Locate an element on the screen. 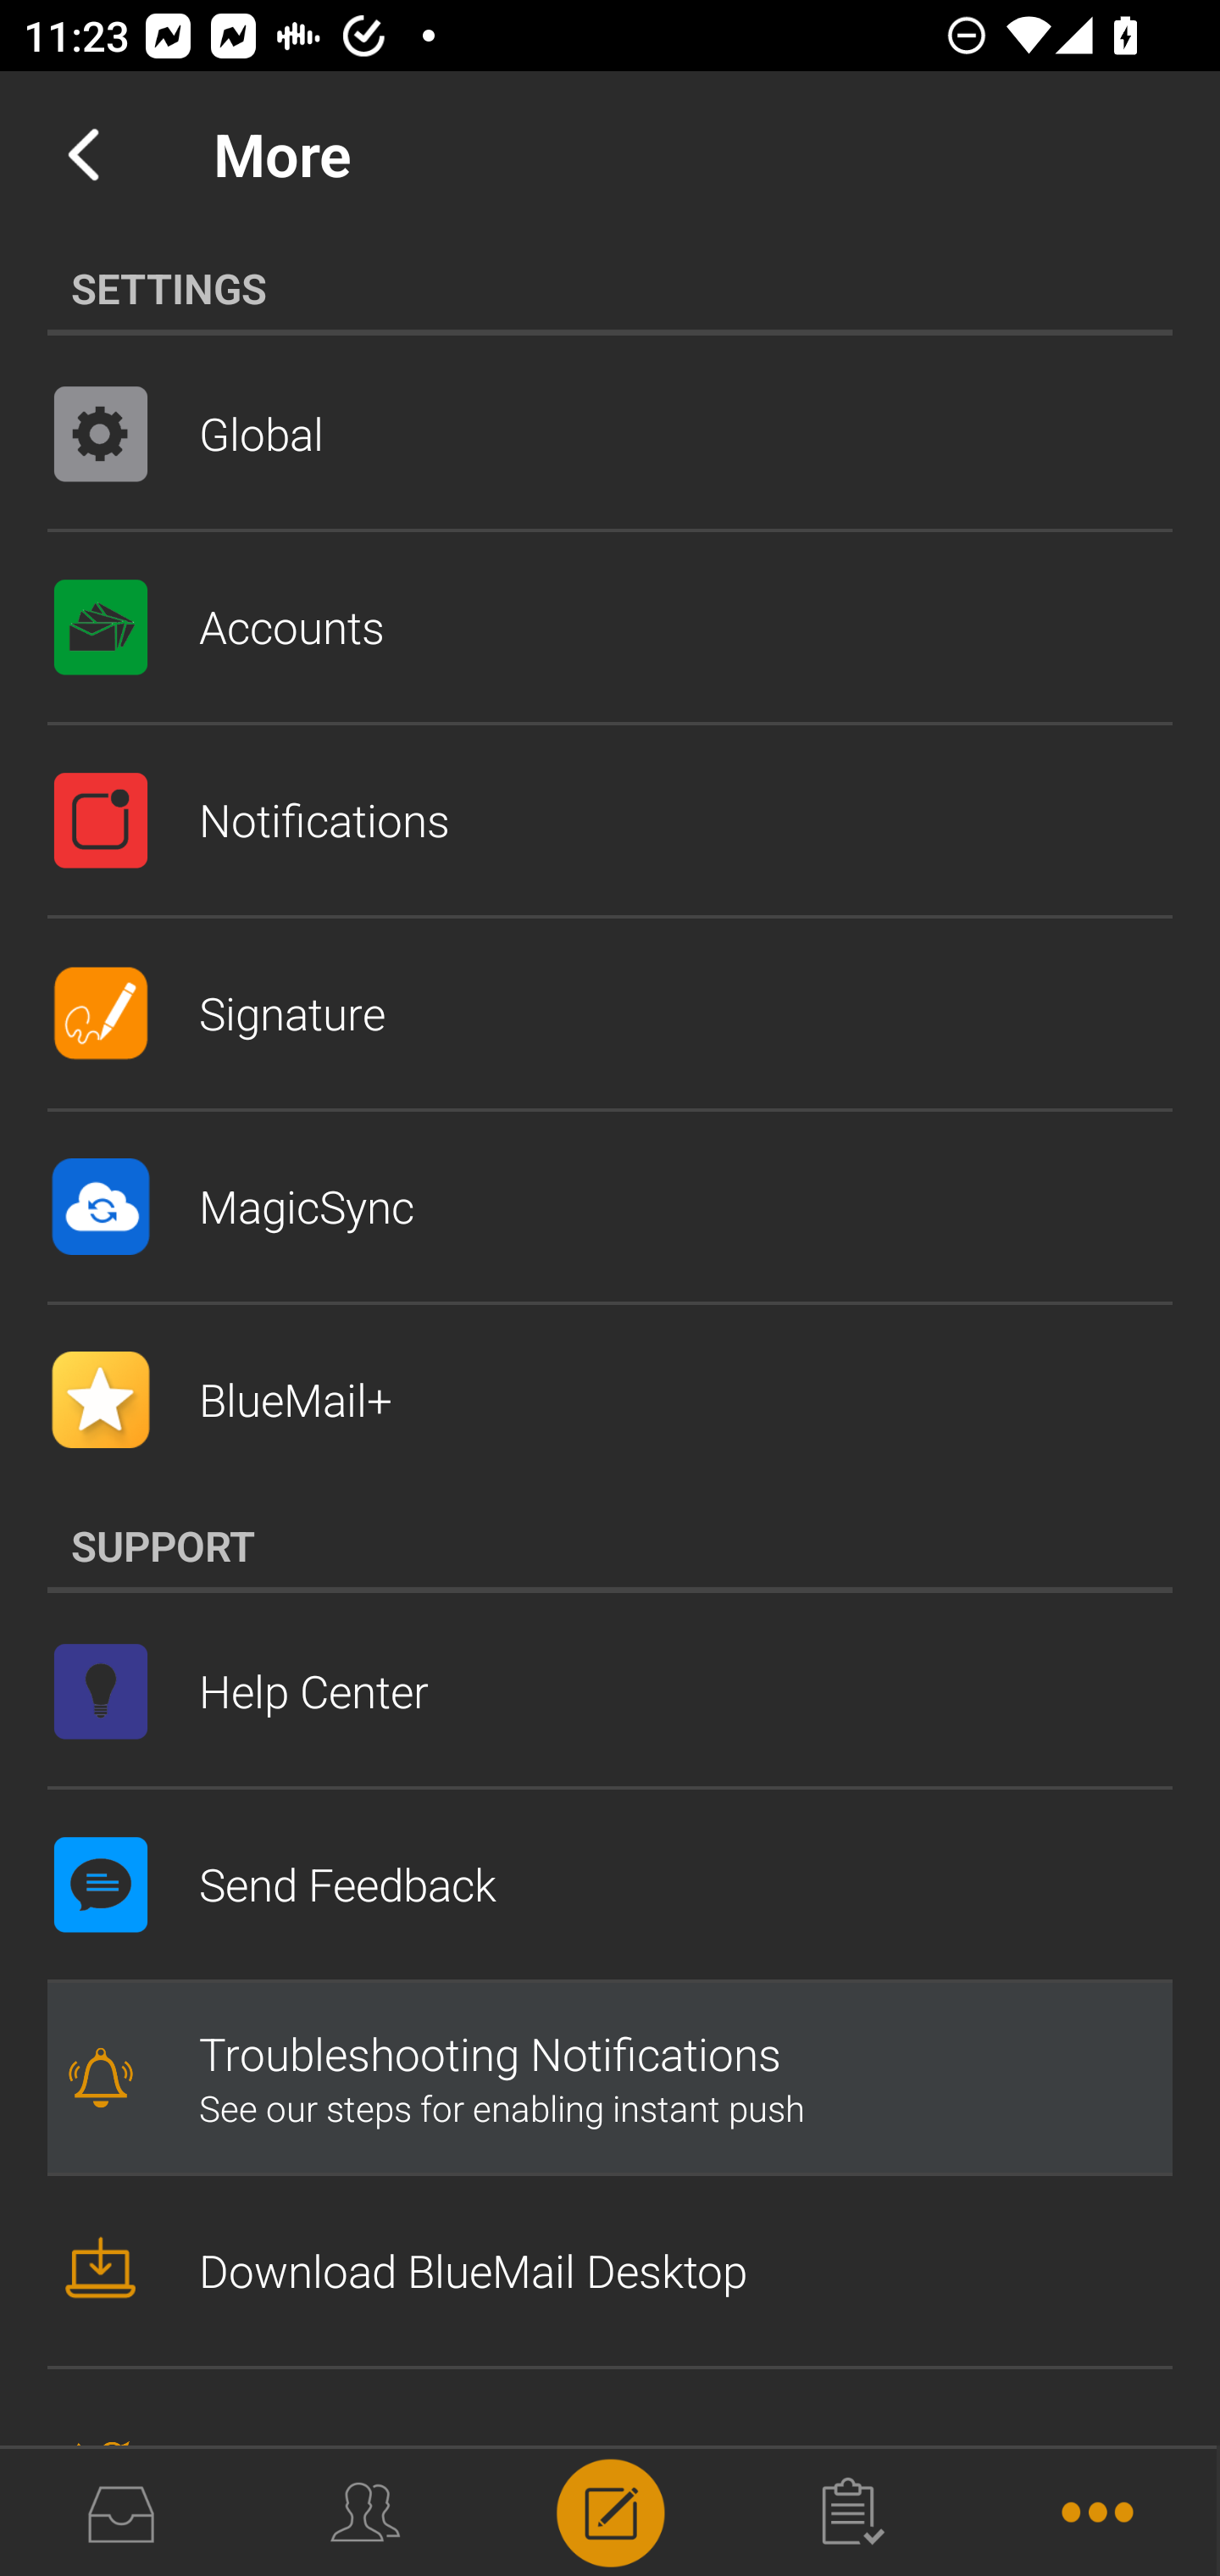 The width and height of the screenshot is (1220, 2576). Accounts is located at coordinates (610, 627).